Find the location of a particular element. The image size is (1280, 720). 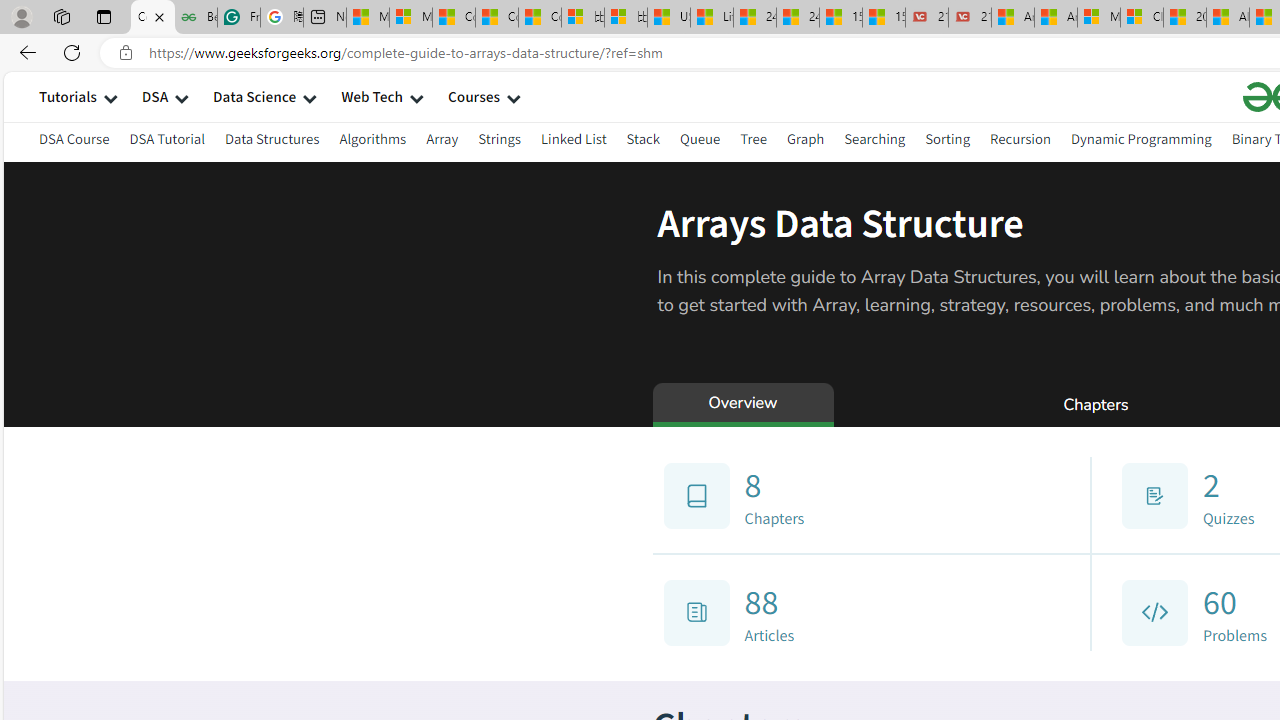

Free AI Writing Assistance for Students | Grammarly is located at coordinates (238, 18).